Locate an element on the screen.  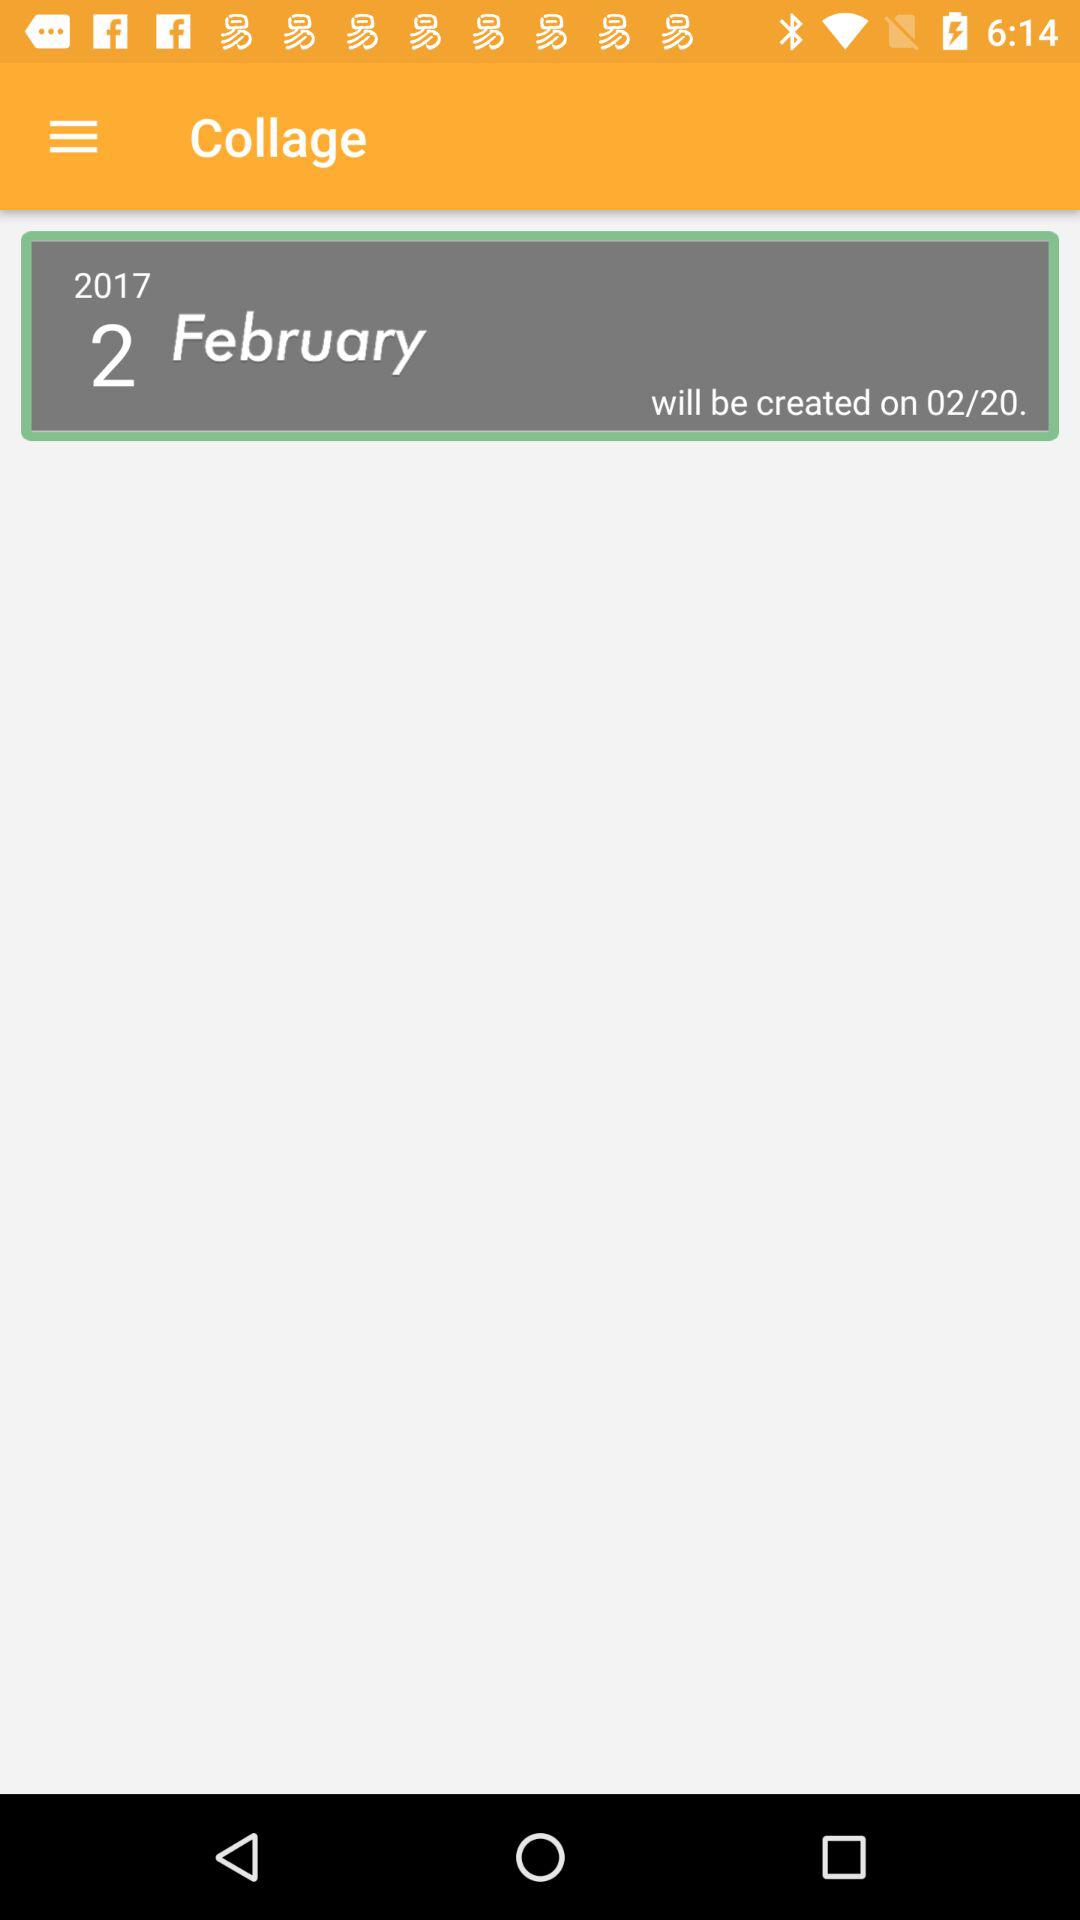
turn off item above will be created icon is located at coordinates (316, 336).